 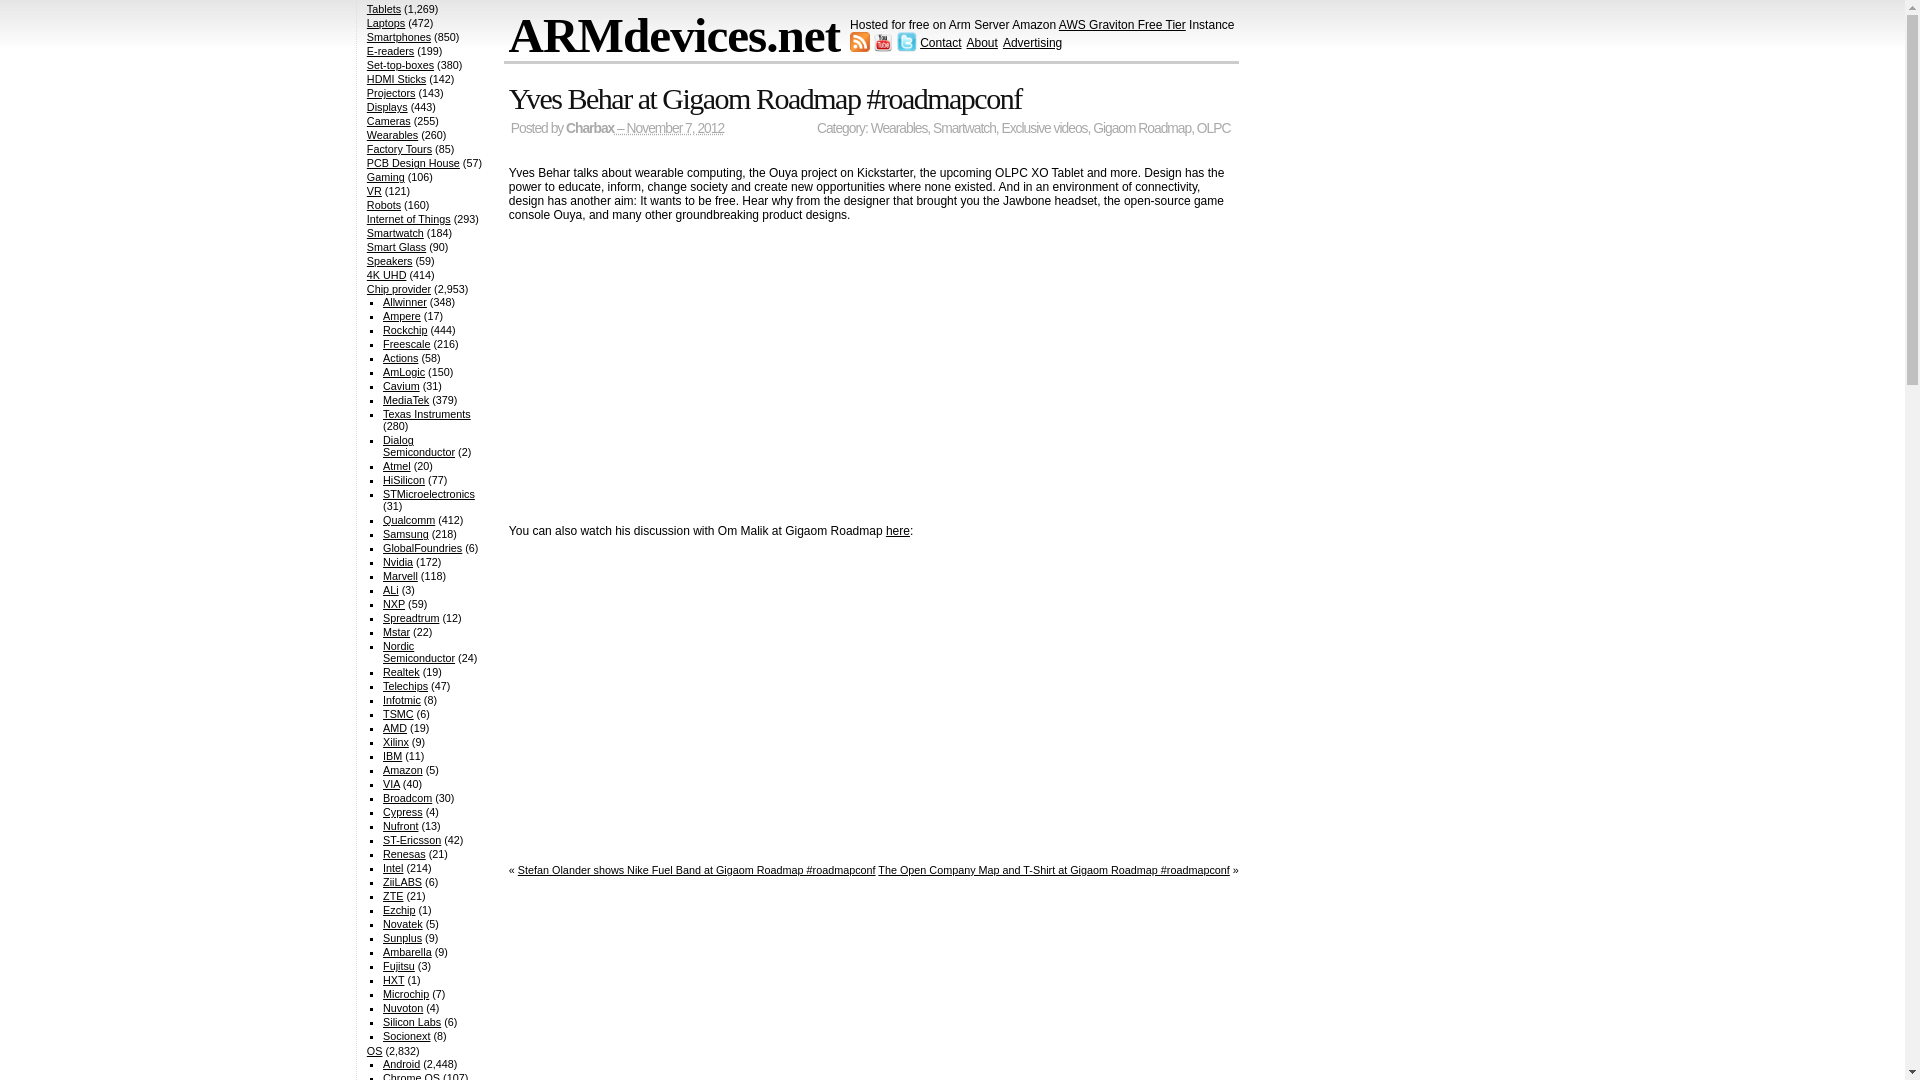 I want to click on E-readers, so click(x=390, y=51).